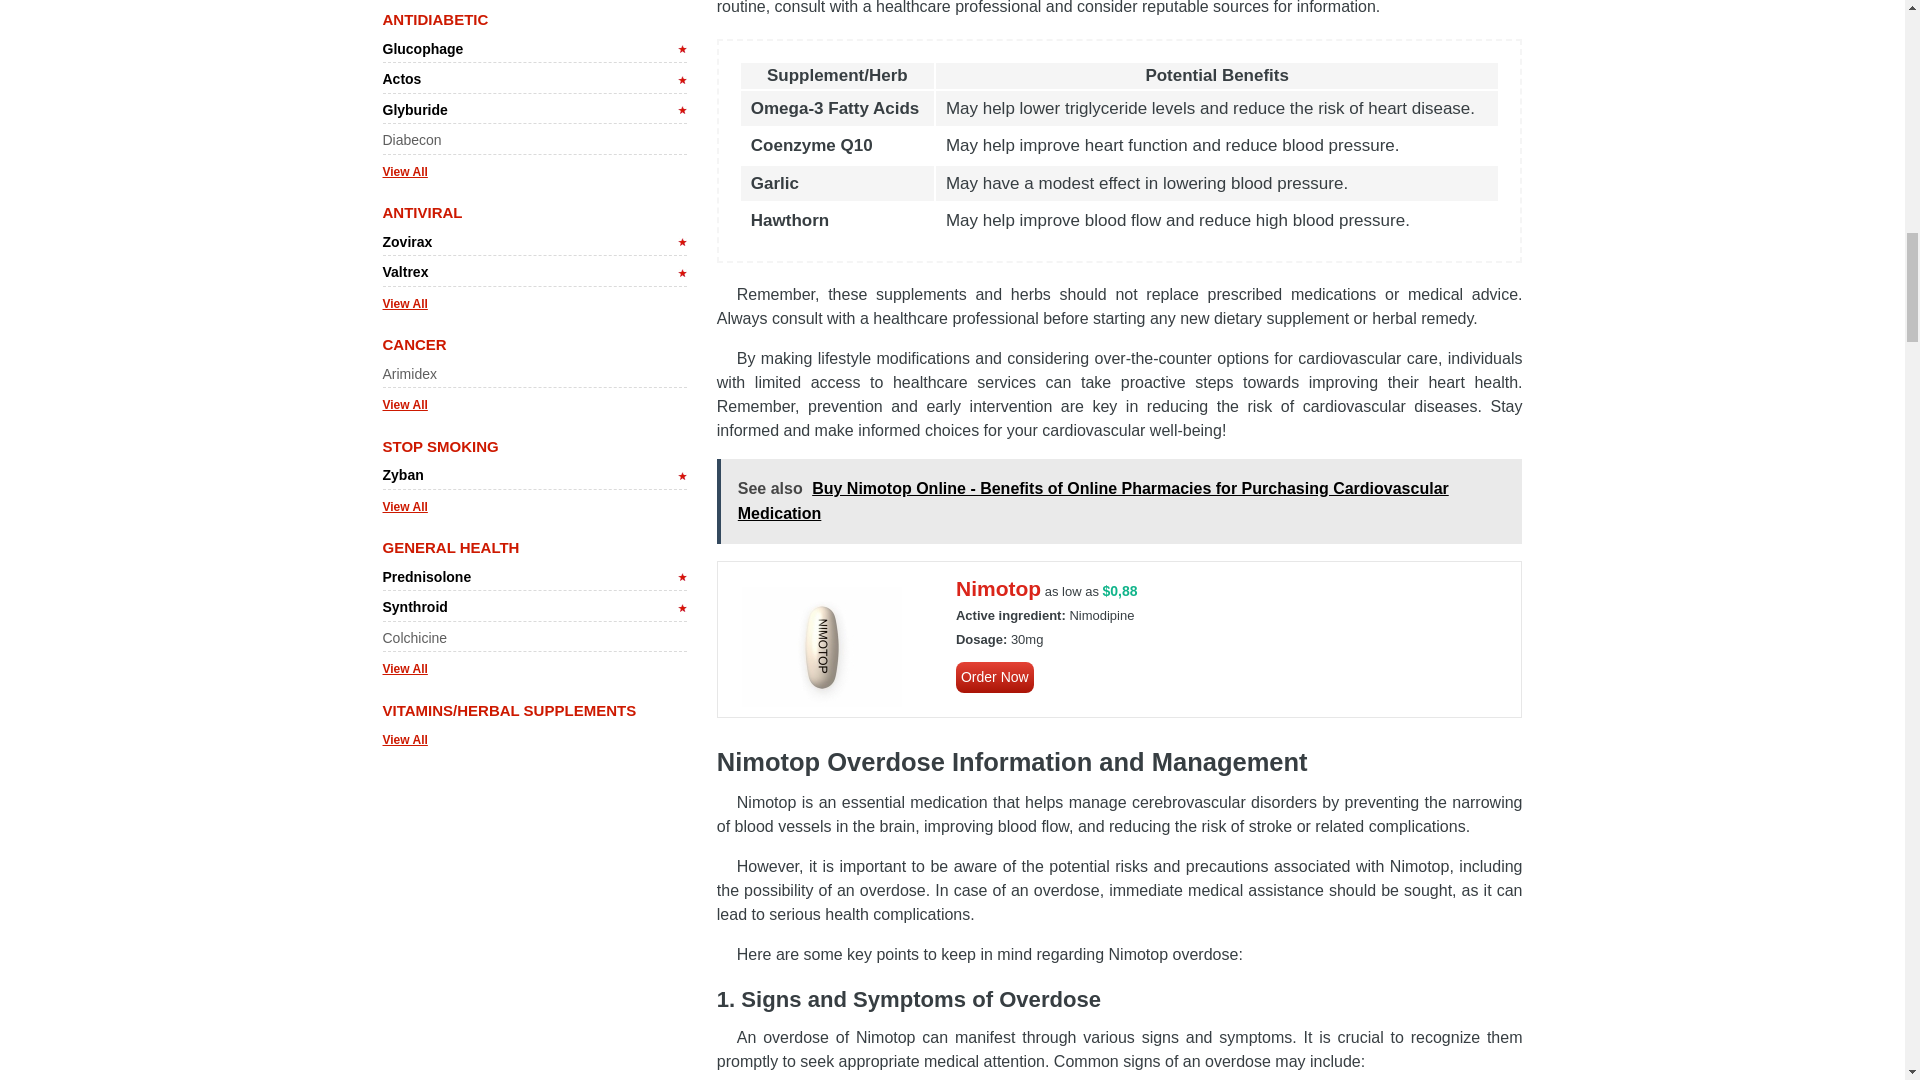 This screenshot has height=1080, width=1920. What do you see at coordinates (995, 678) in the screenshot?
I see `Nimotop` at bounding box center [995, 678].